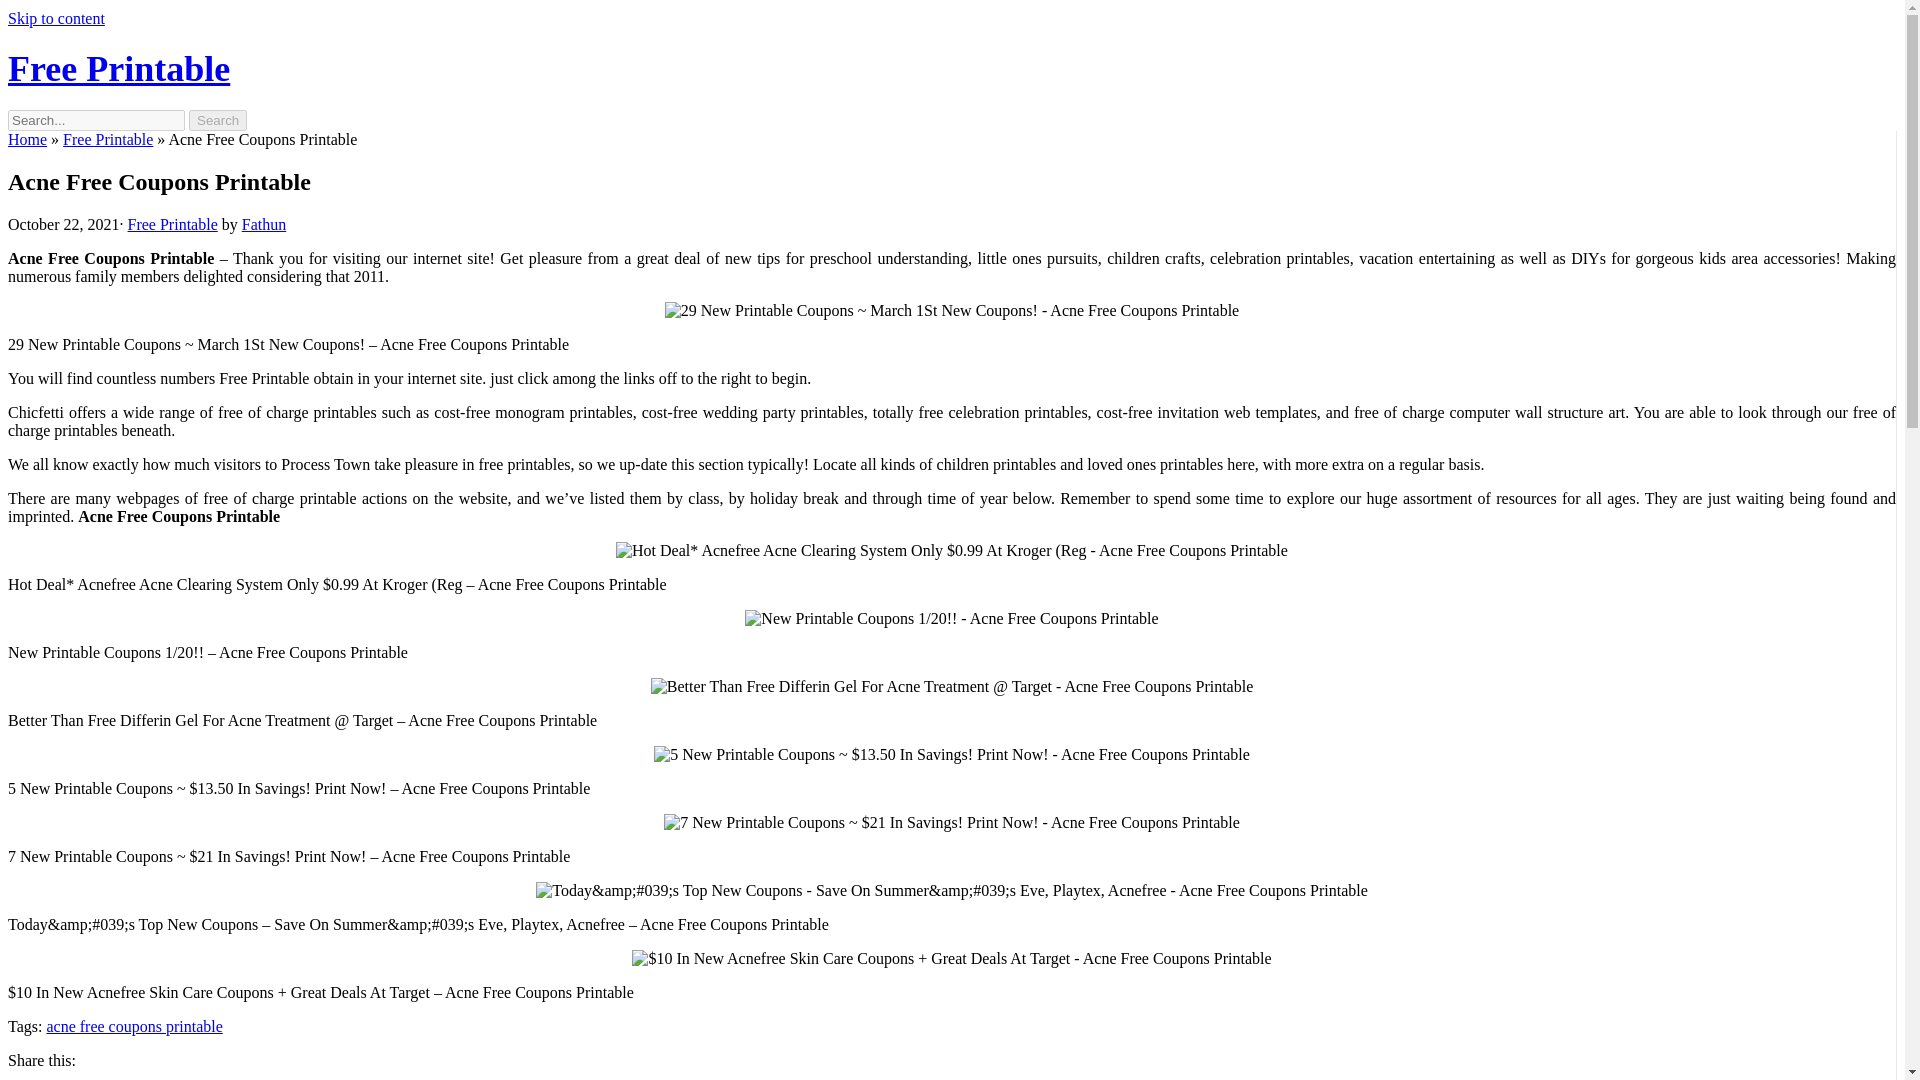 The width and height of the screenshot is (1920, 1080). What do you see at coordinates (26, 138) in the screenshot?
I see `Home` at bounding box center [26, 138].